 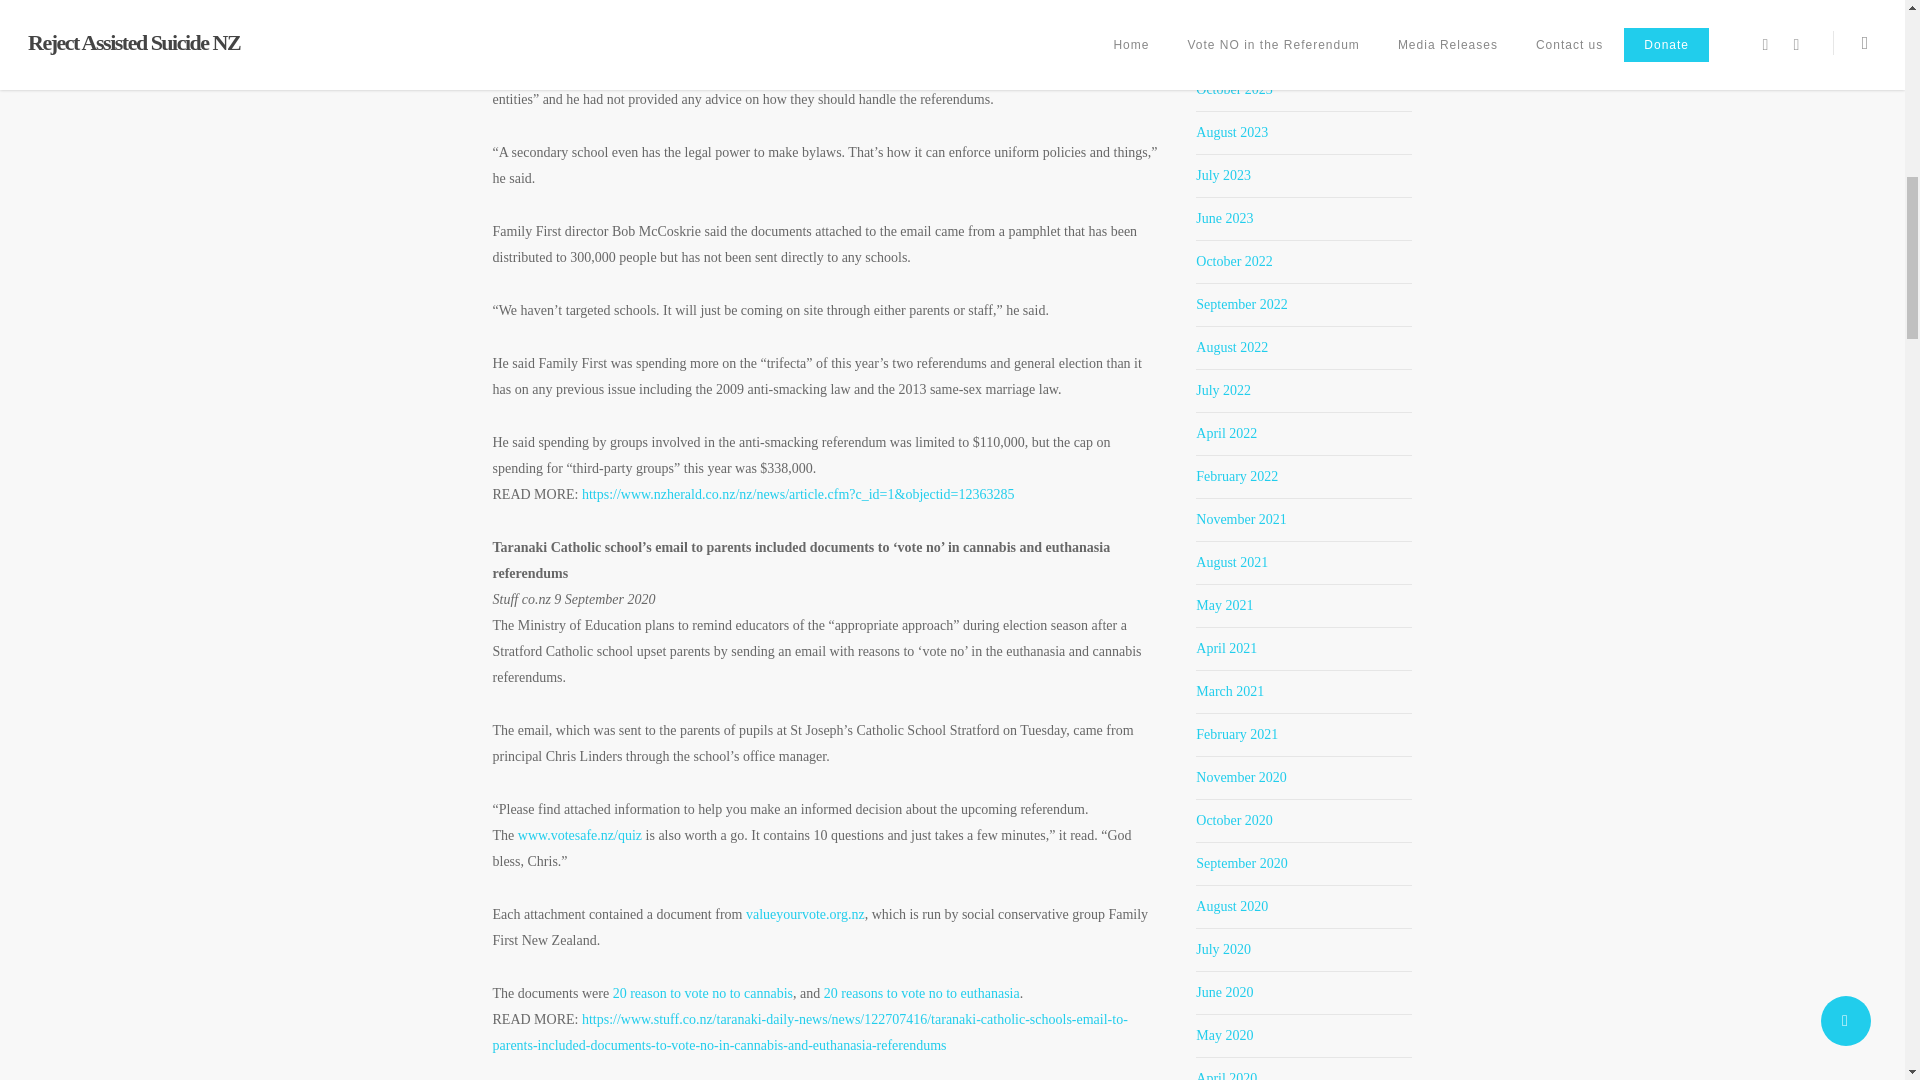 I want to click on May 2024, so click(x=1224, y=46).